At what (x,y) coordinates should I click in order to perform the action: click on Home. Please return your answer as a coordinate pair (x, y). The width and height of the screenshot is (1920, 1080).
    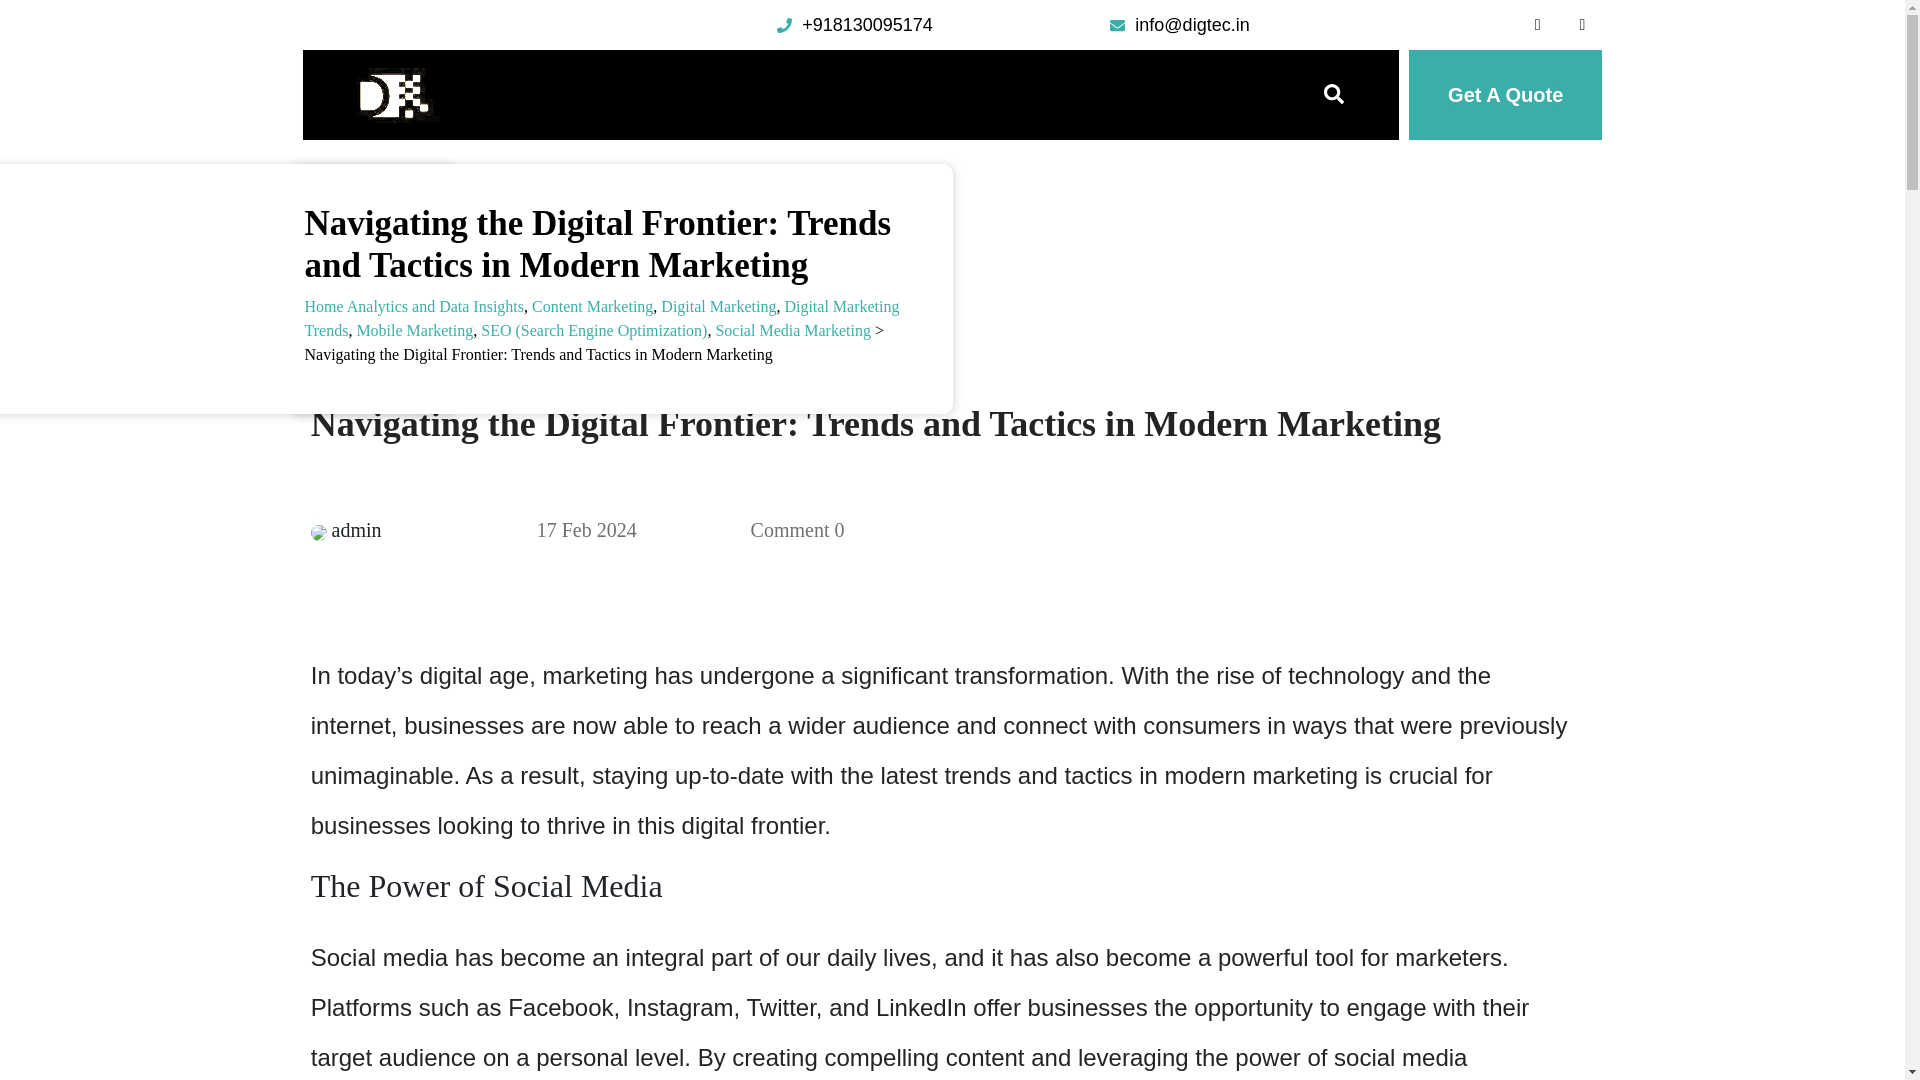
    Looking at the image, I should click on (324, 306).